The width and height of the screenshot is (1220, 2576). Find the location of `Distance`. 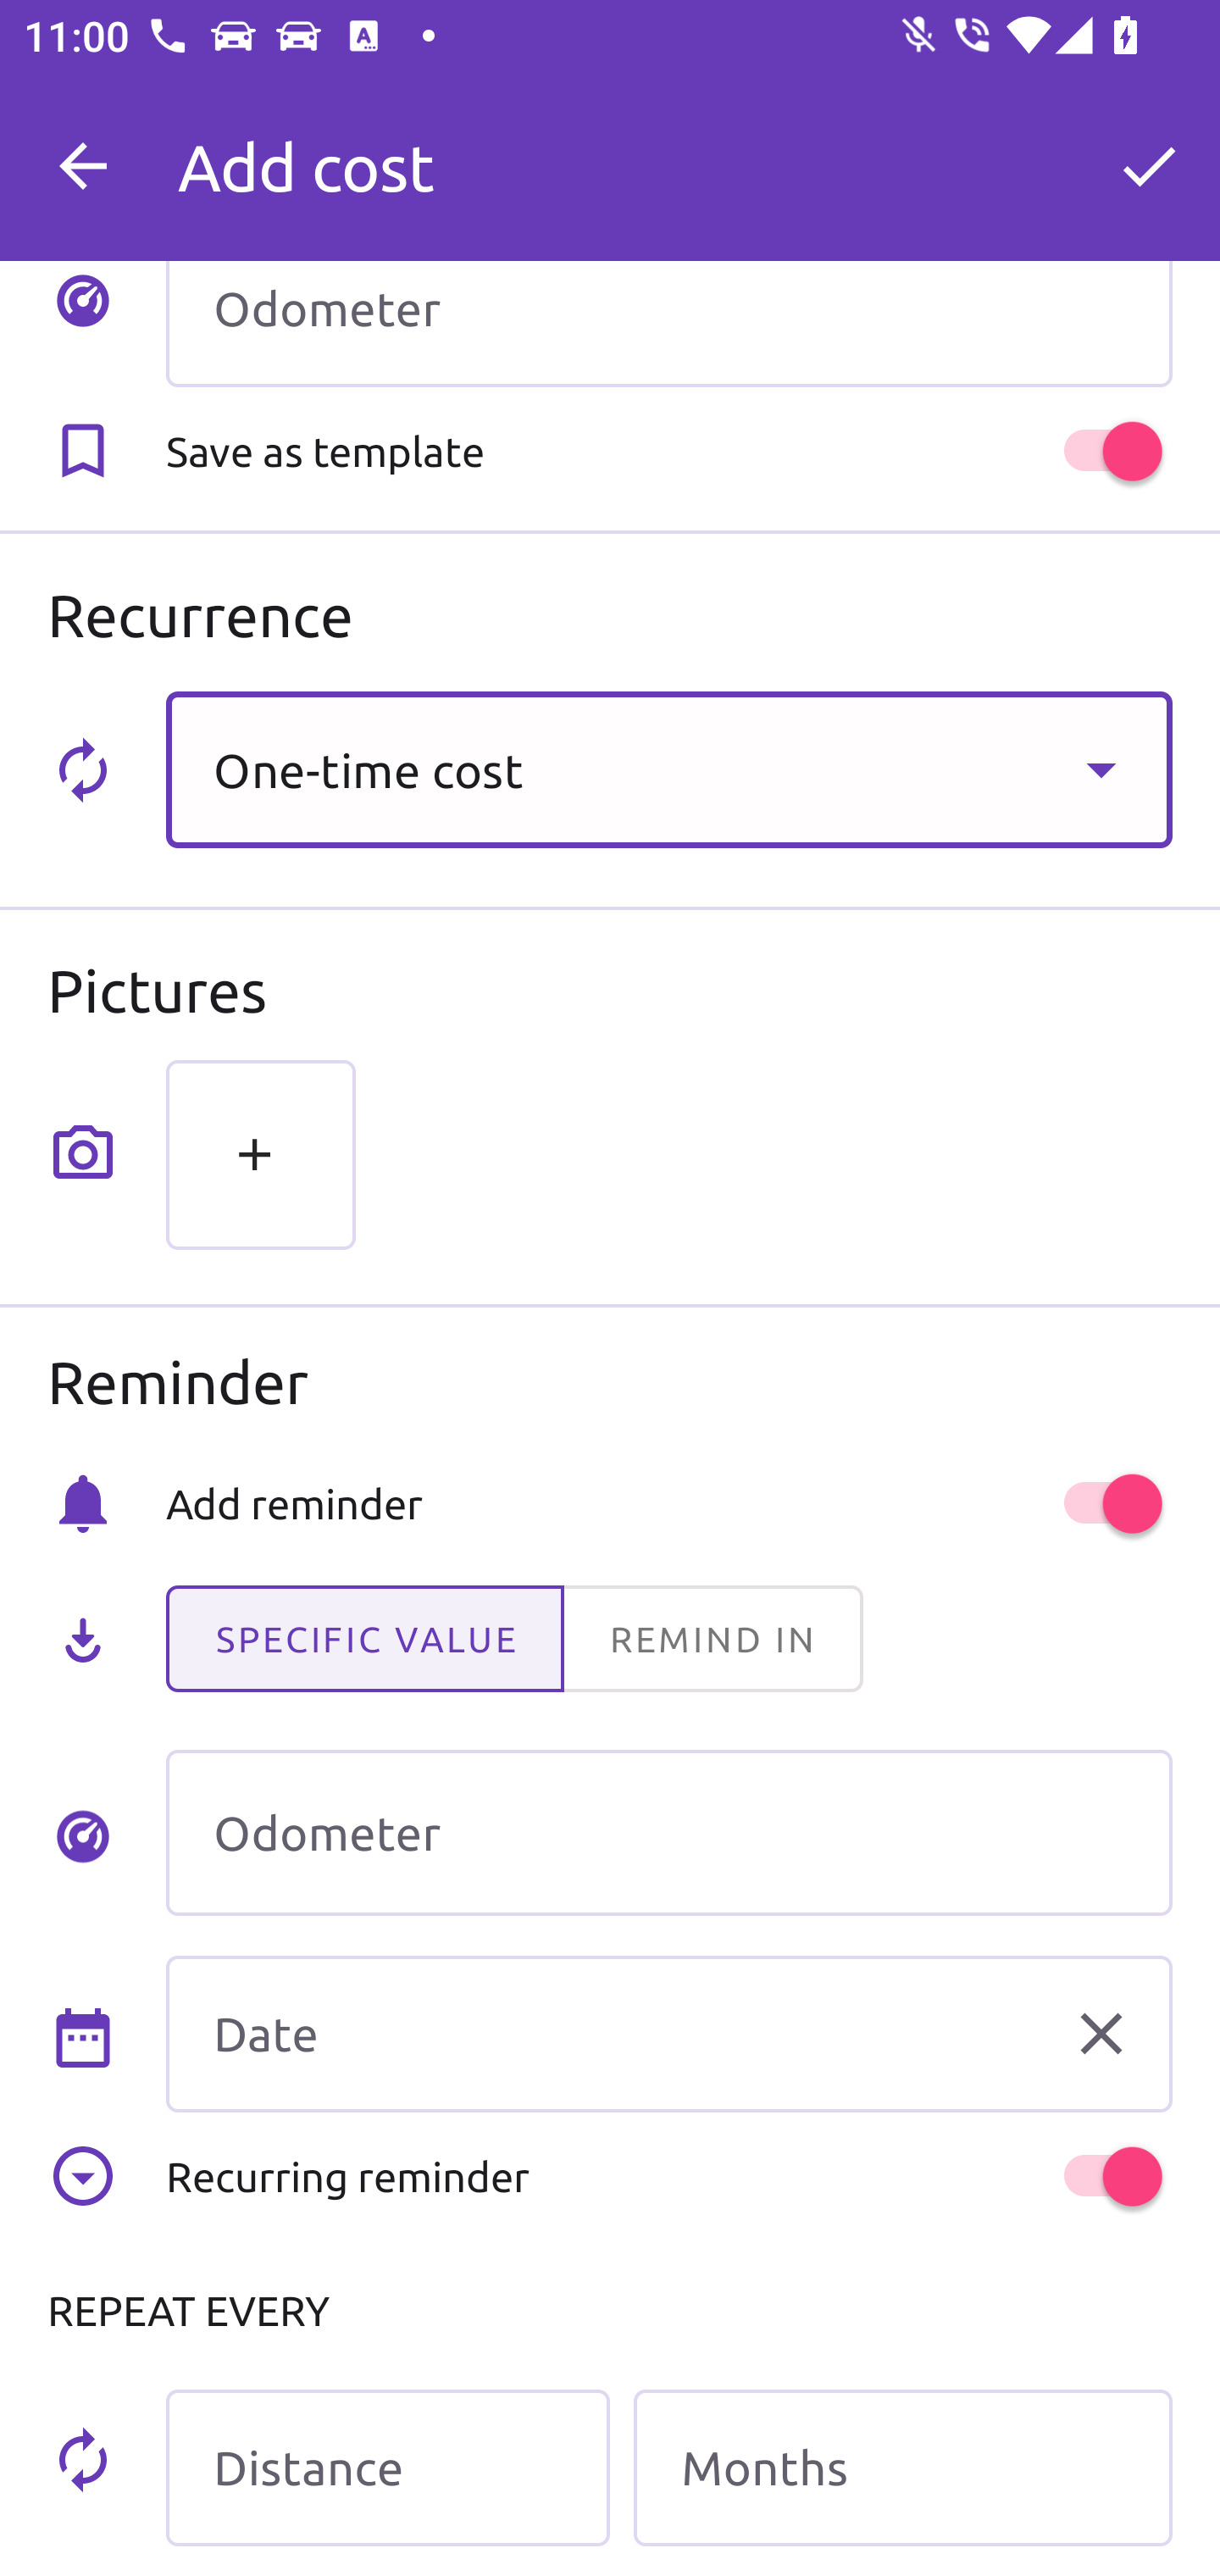

Distance is located at coordinates (388, 2468).